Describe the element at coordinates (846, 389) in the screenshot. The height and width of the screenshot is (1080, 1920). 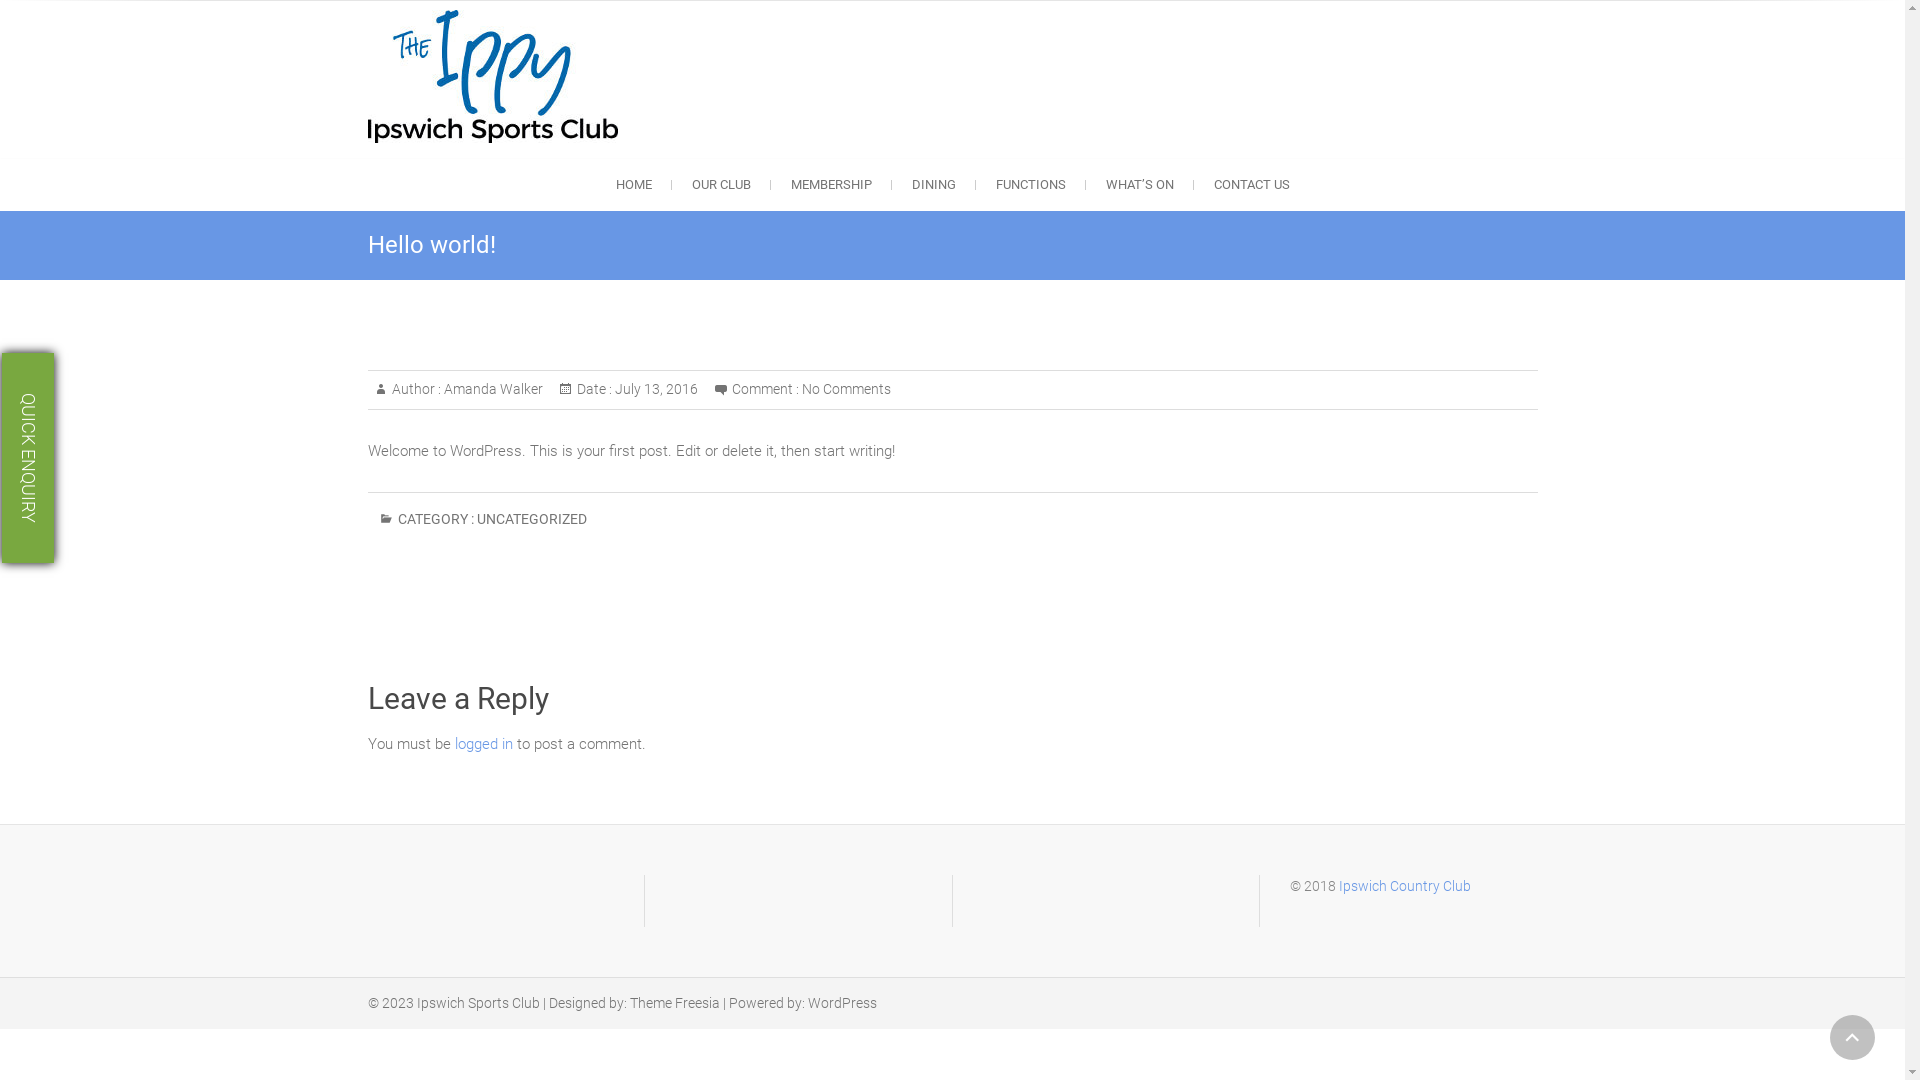
I see `No Comments` at that location.